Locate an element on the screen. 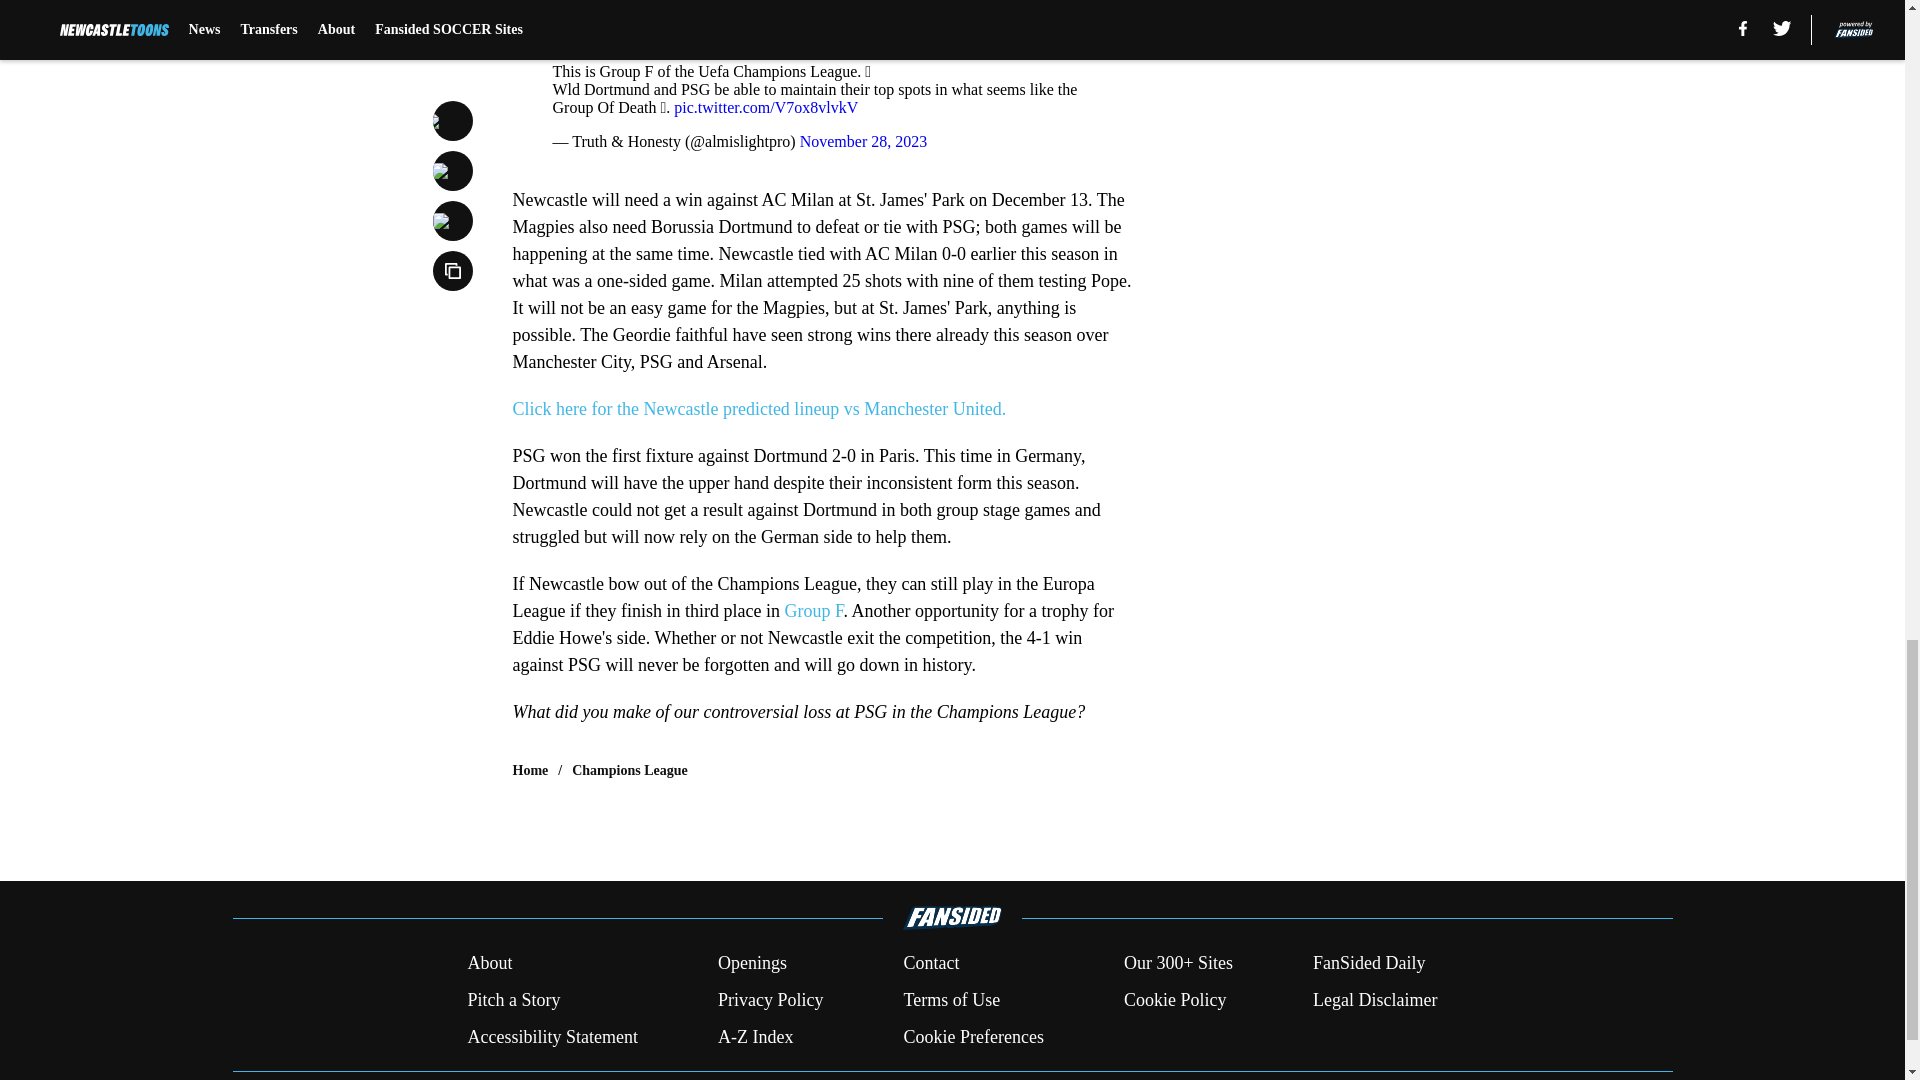 The width and height of the screenshot is (1920, 1080). FanSided Daily is located at coordinates (1370, 964).